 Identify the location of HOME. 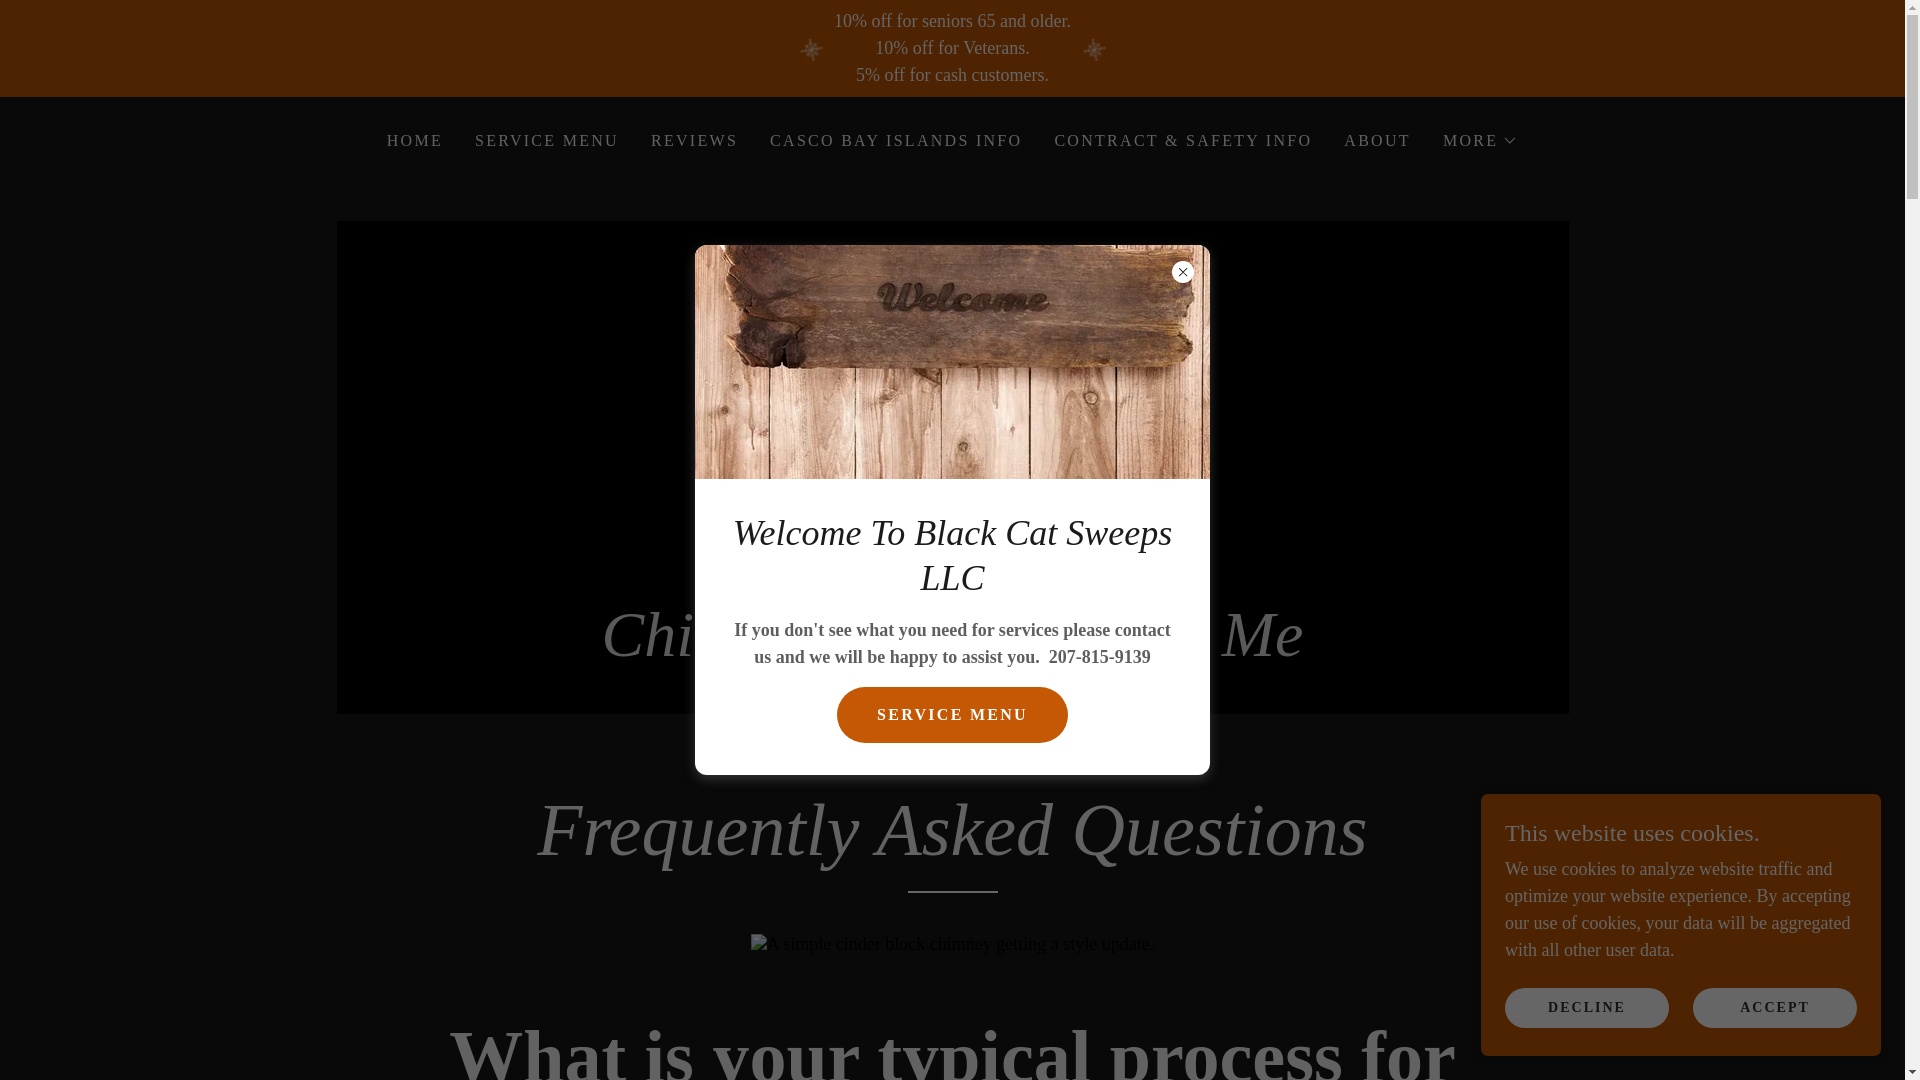
(414, 140).